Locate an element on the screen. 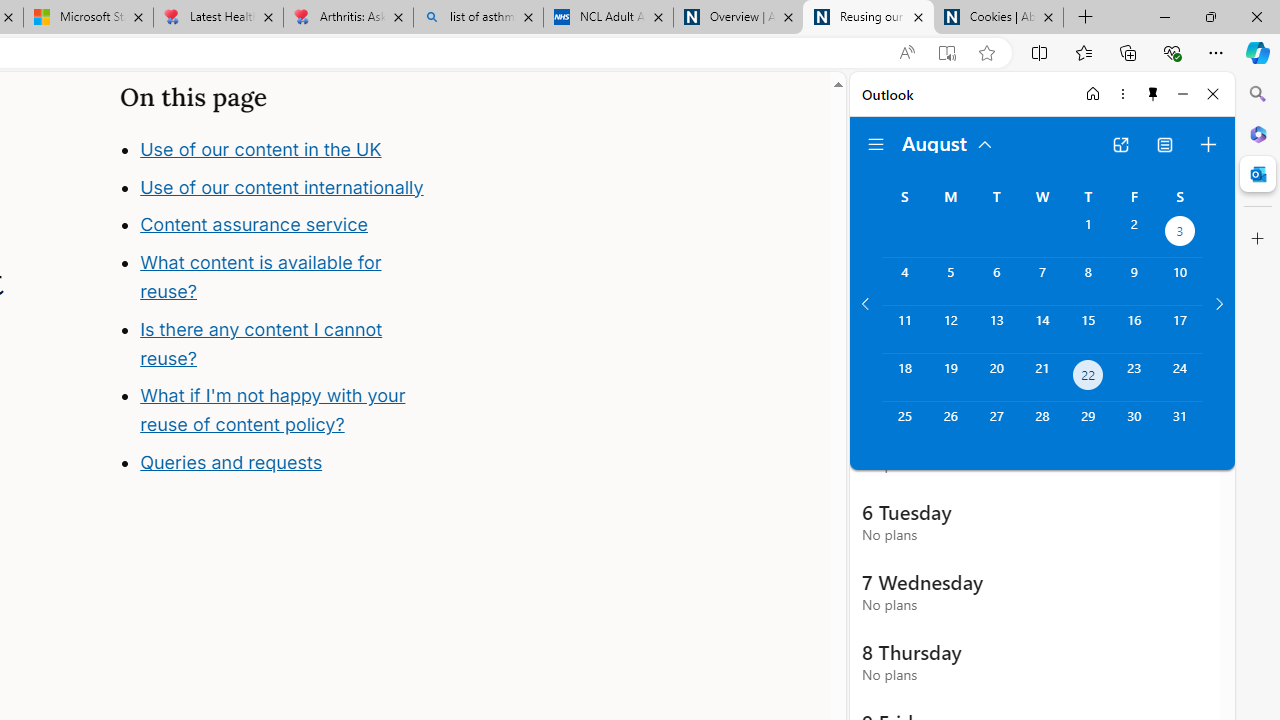 The height and width of the screenshot is (720, 1280). Sunday, August 4, 2024.  is located at coordinates (904, 281).